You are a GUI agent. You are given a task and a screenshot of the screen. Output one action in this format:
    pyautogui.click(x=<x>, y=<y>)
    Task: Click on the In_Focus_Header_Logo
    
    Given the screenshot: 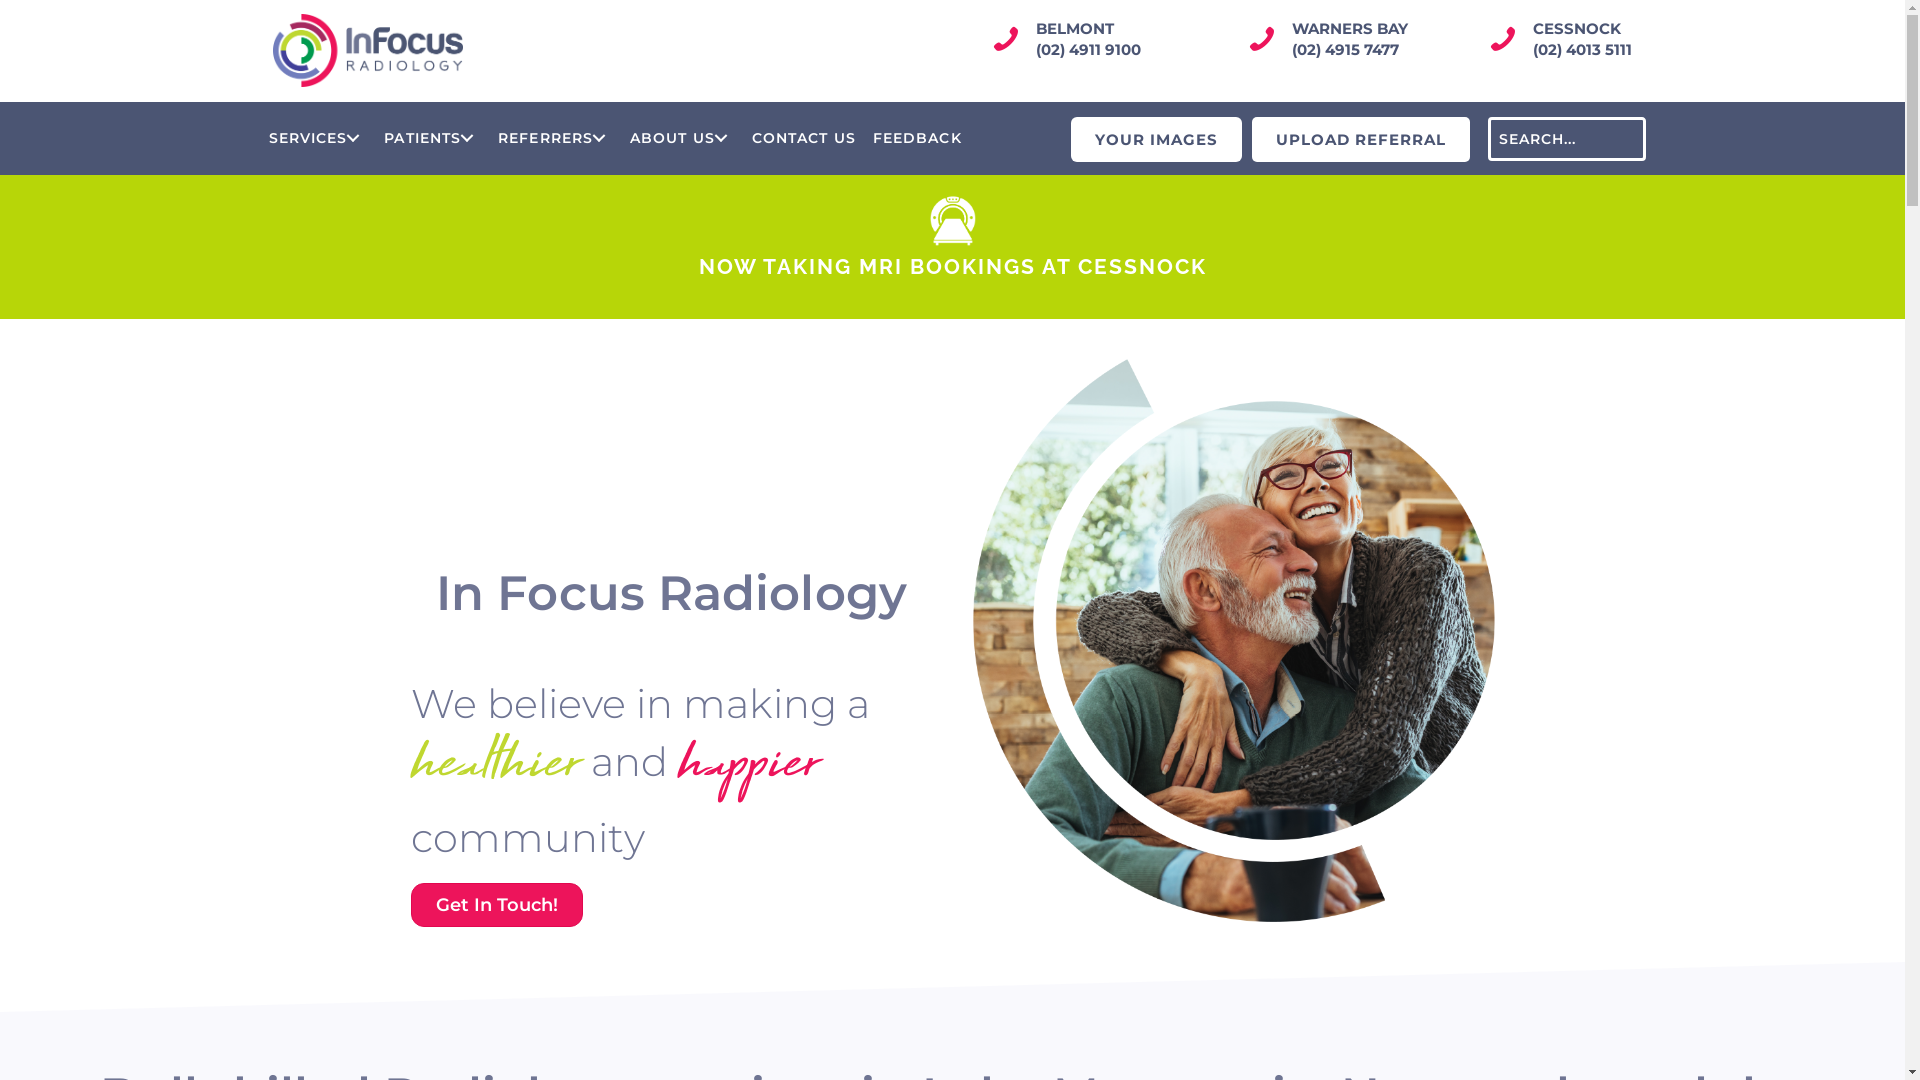 What is the action you would take?
    pyautogui.click(x=367, y=50)
    